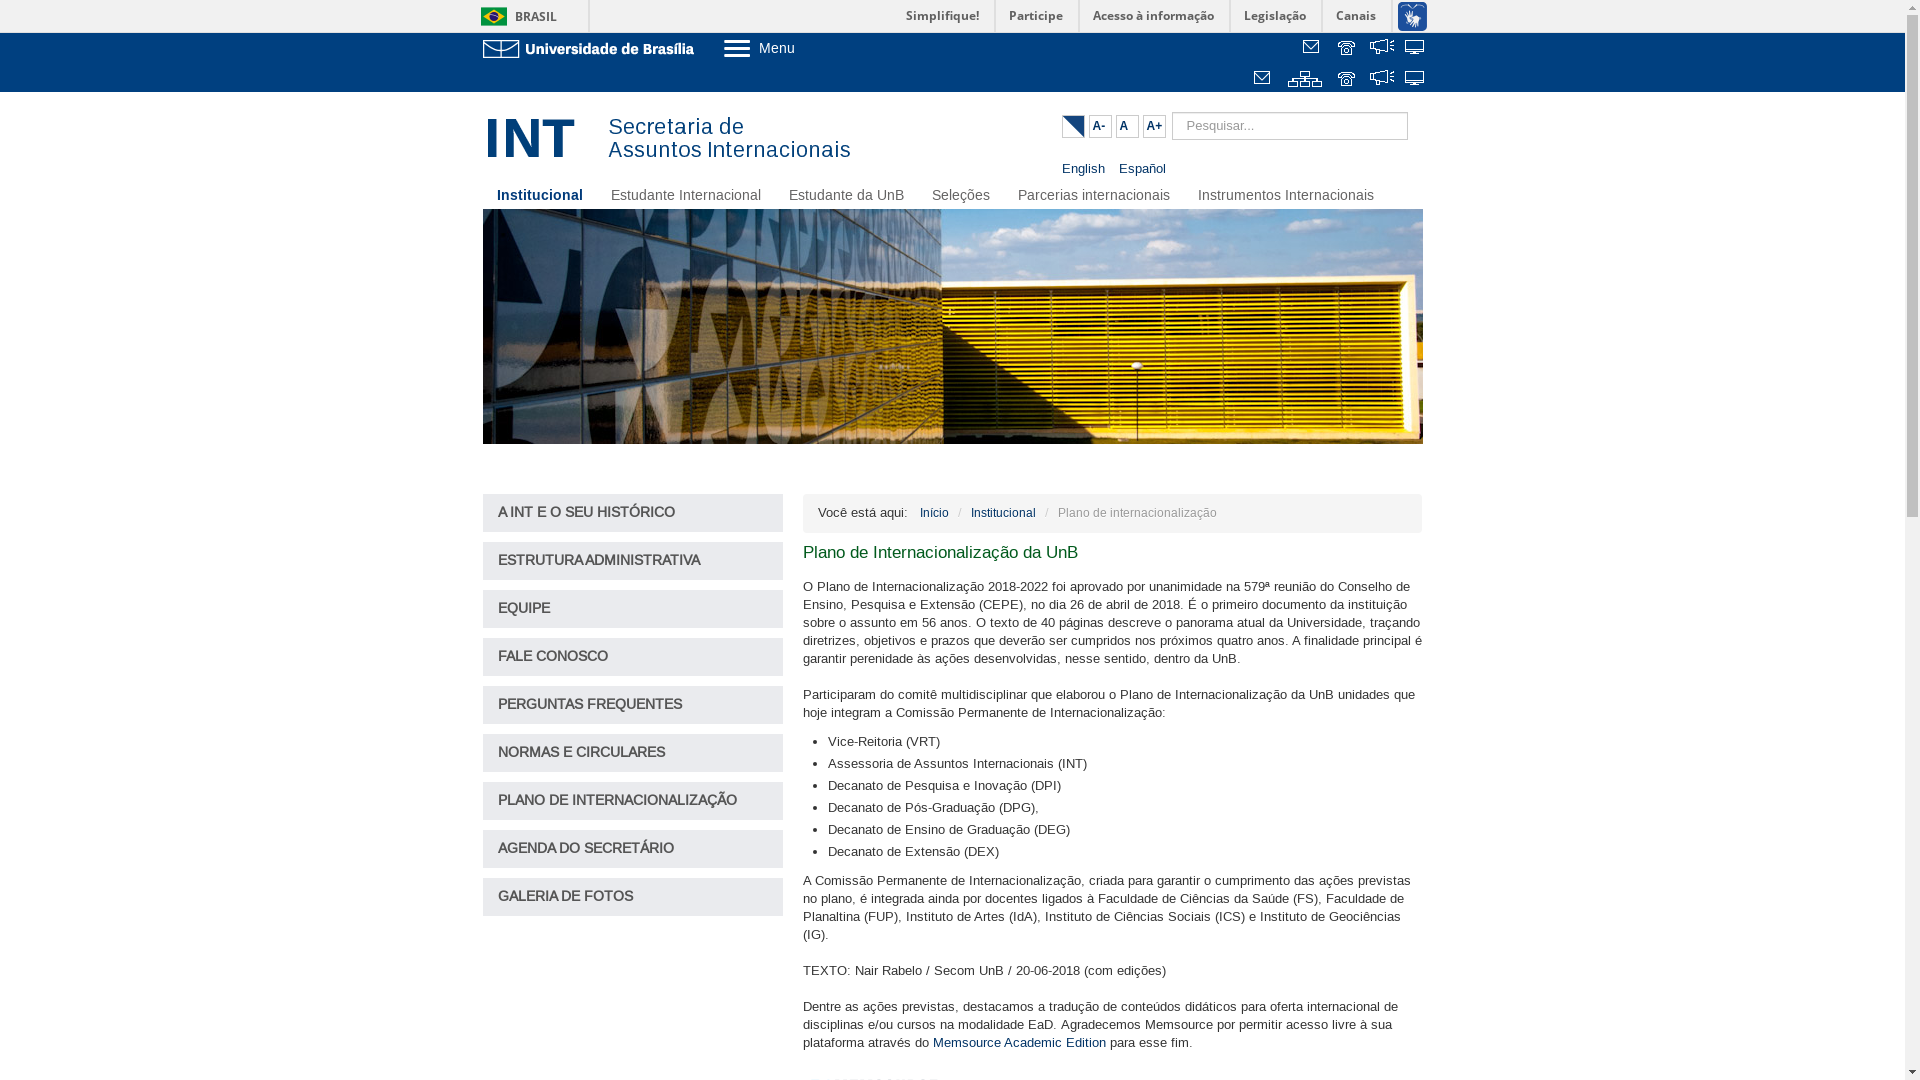  What do you see at coordinates (1314, 49) in the screenshot?
I see ` ` at bounding box center [1314, 49].